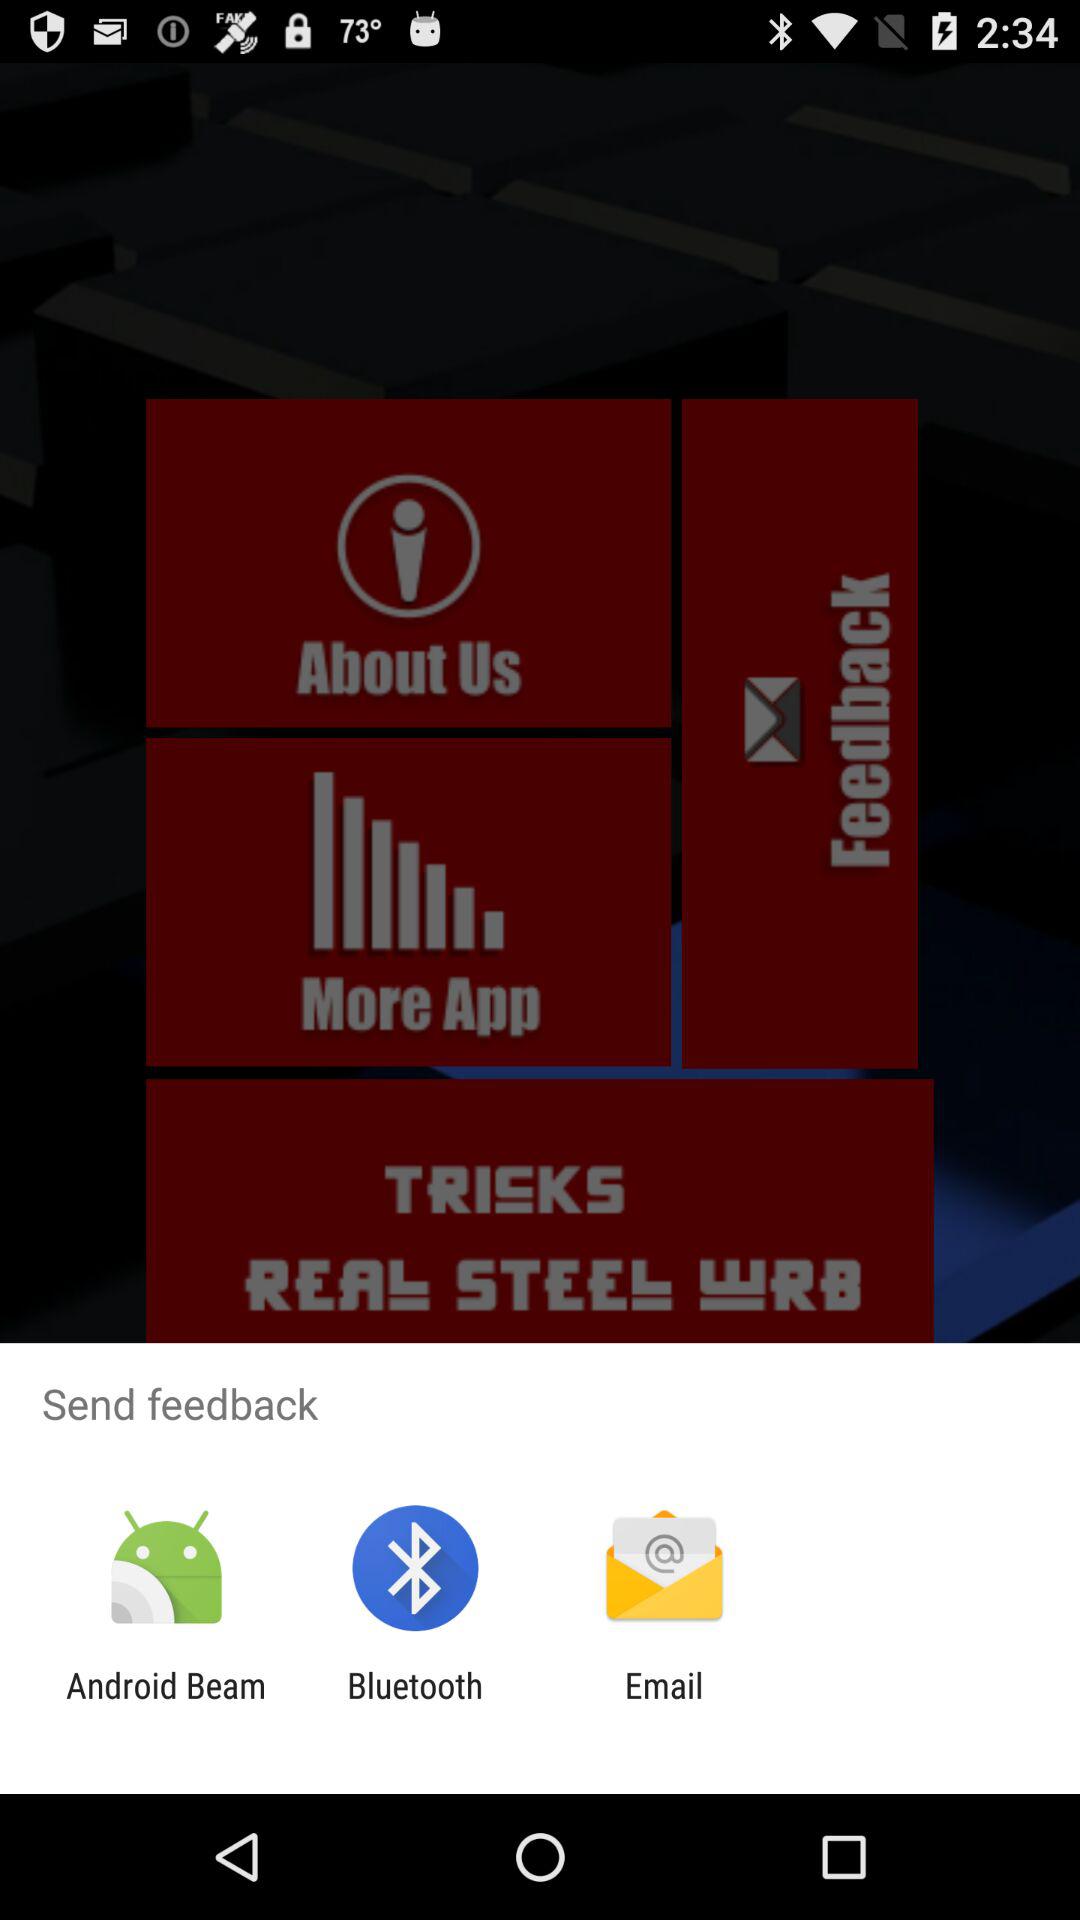 Image resolution: width=1080 pixels, height=1920 pixels. I want to click on select icon to the right of bluetooth, so click(664, 1706).